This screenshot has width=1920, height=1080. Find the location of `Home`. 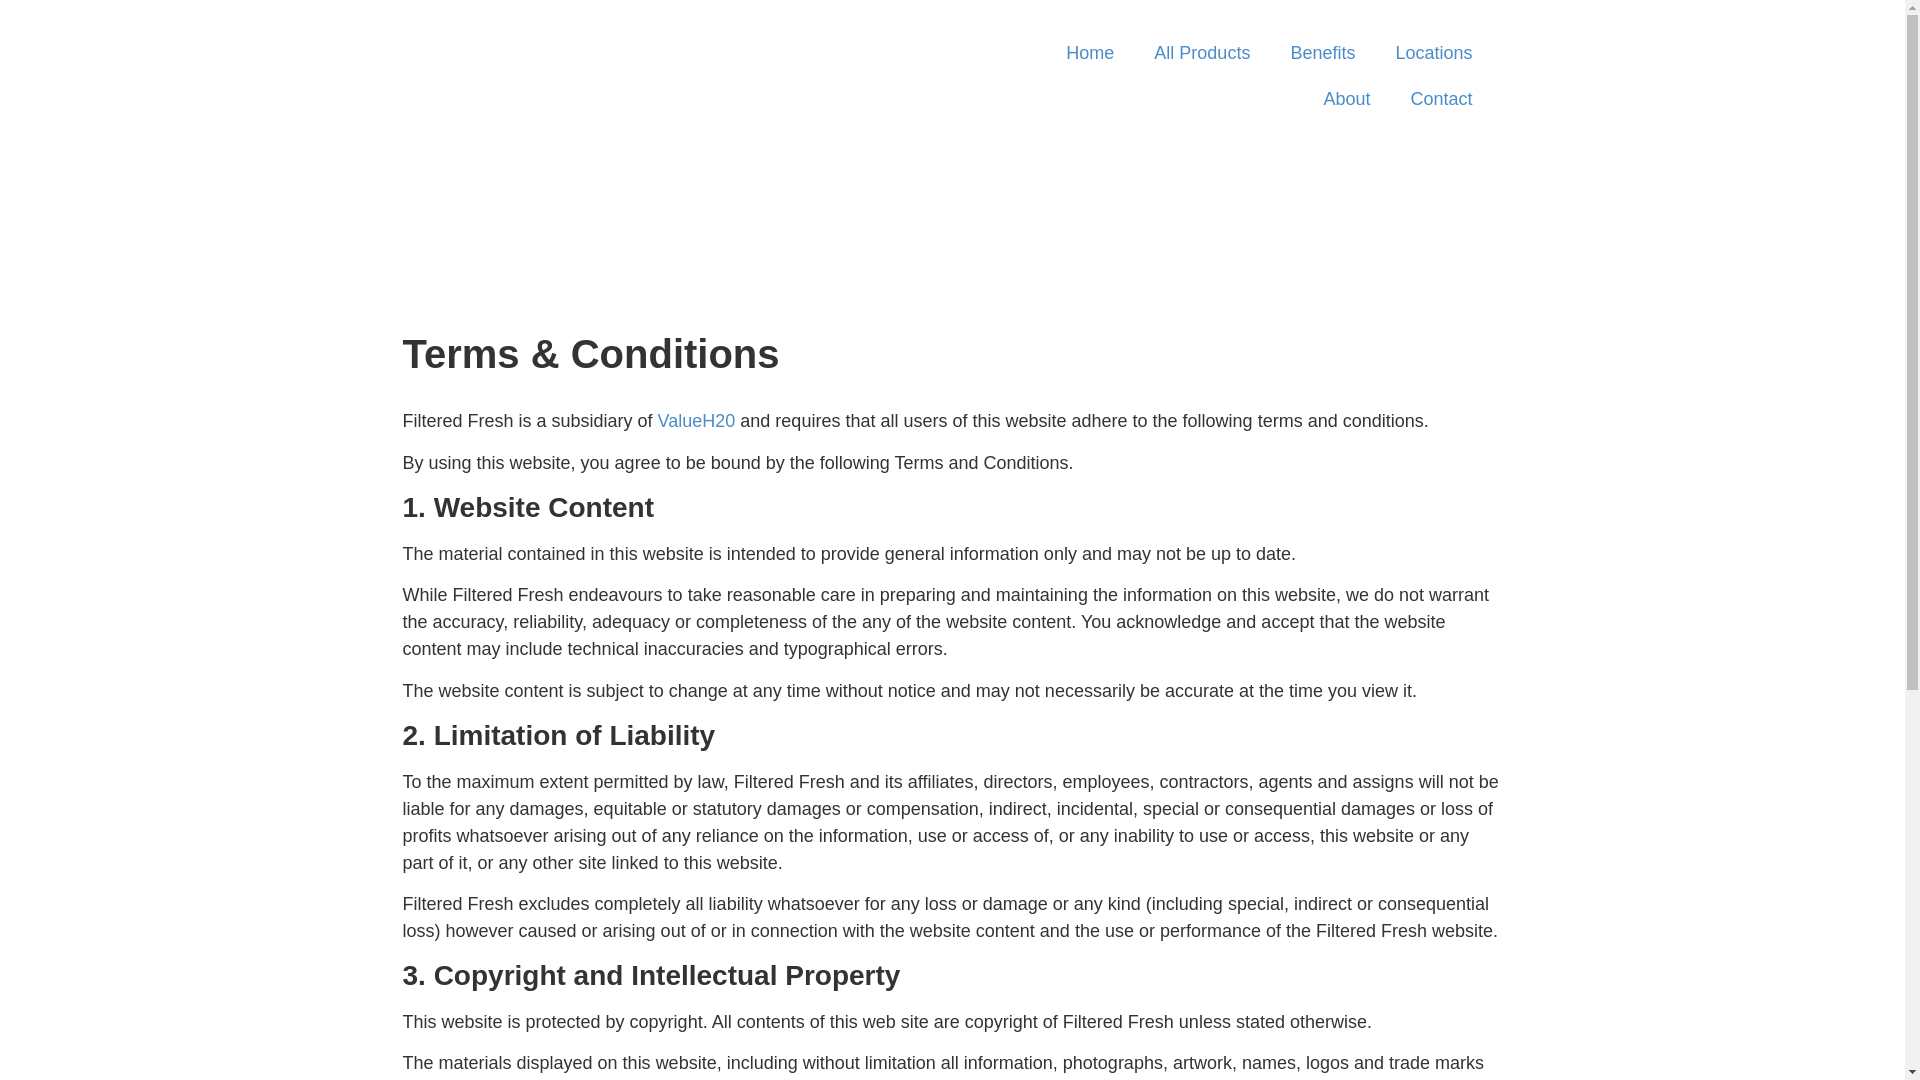

Home is located at coordinates (1090, 53).